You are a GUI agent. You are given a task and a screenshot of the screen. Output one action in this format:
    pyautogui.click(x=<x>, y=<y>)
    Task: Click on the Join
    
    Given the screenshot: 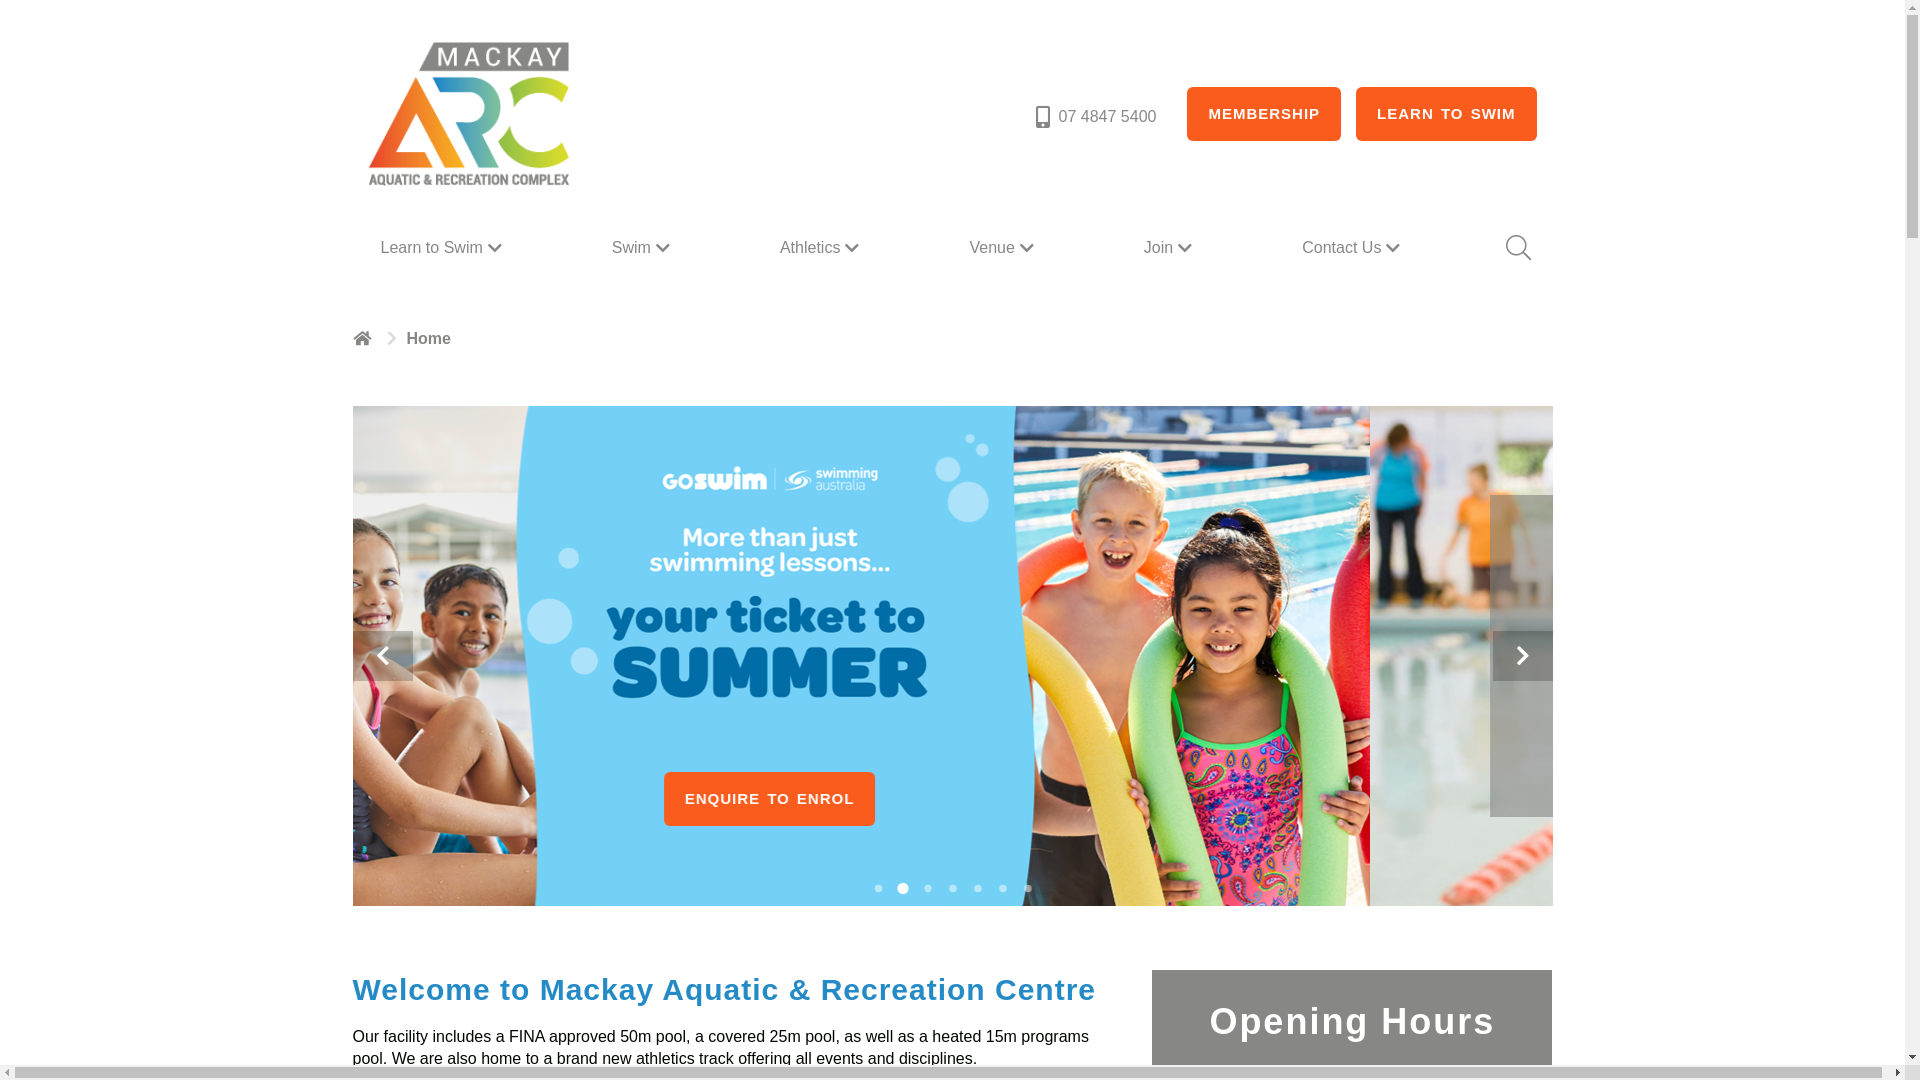 What is the action you would take?
    pyautogui.click(x=1170, y=248)
    